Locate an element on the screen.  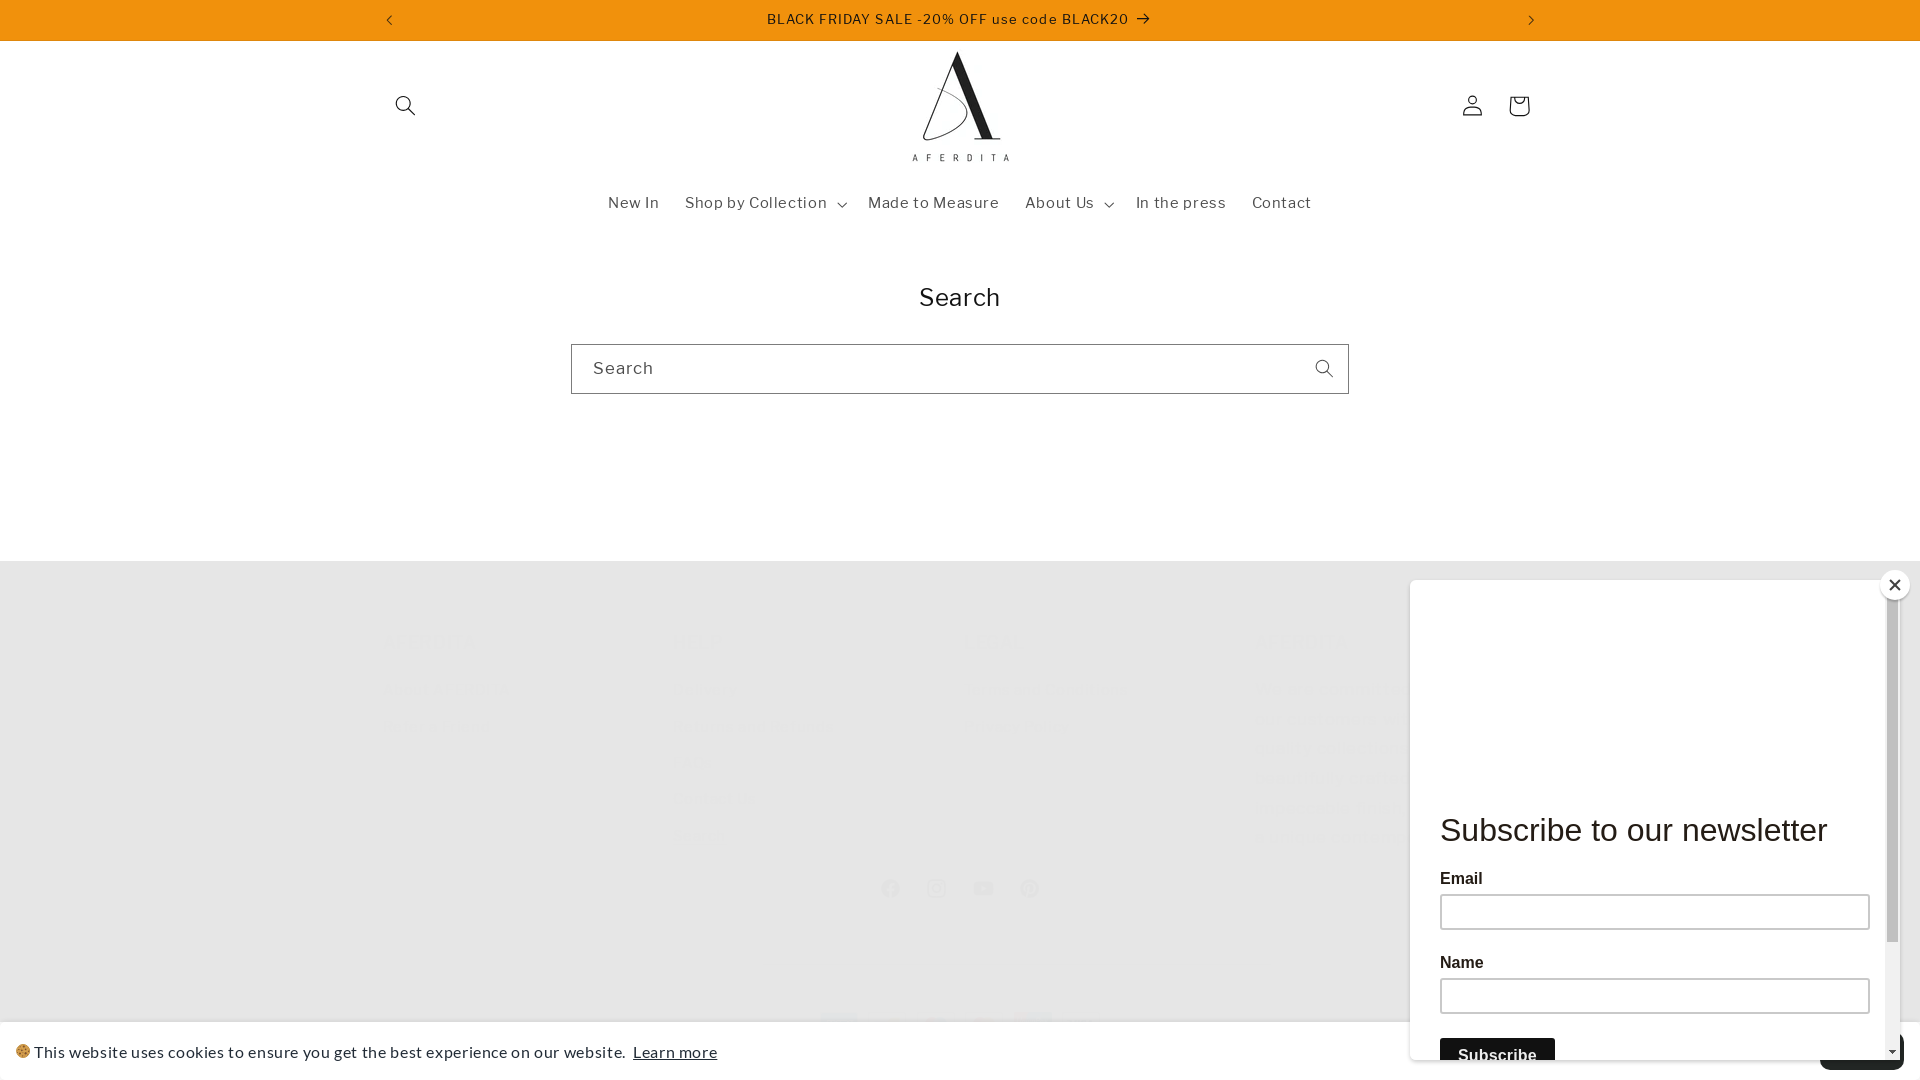
Cart is located at coordinates (1519, 106).